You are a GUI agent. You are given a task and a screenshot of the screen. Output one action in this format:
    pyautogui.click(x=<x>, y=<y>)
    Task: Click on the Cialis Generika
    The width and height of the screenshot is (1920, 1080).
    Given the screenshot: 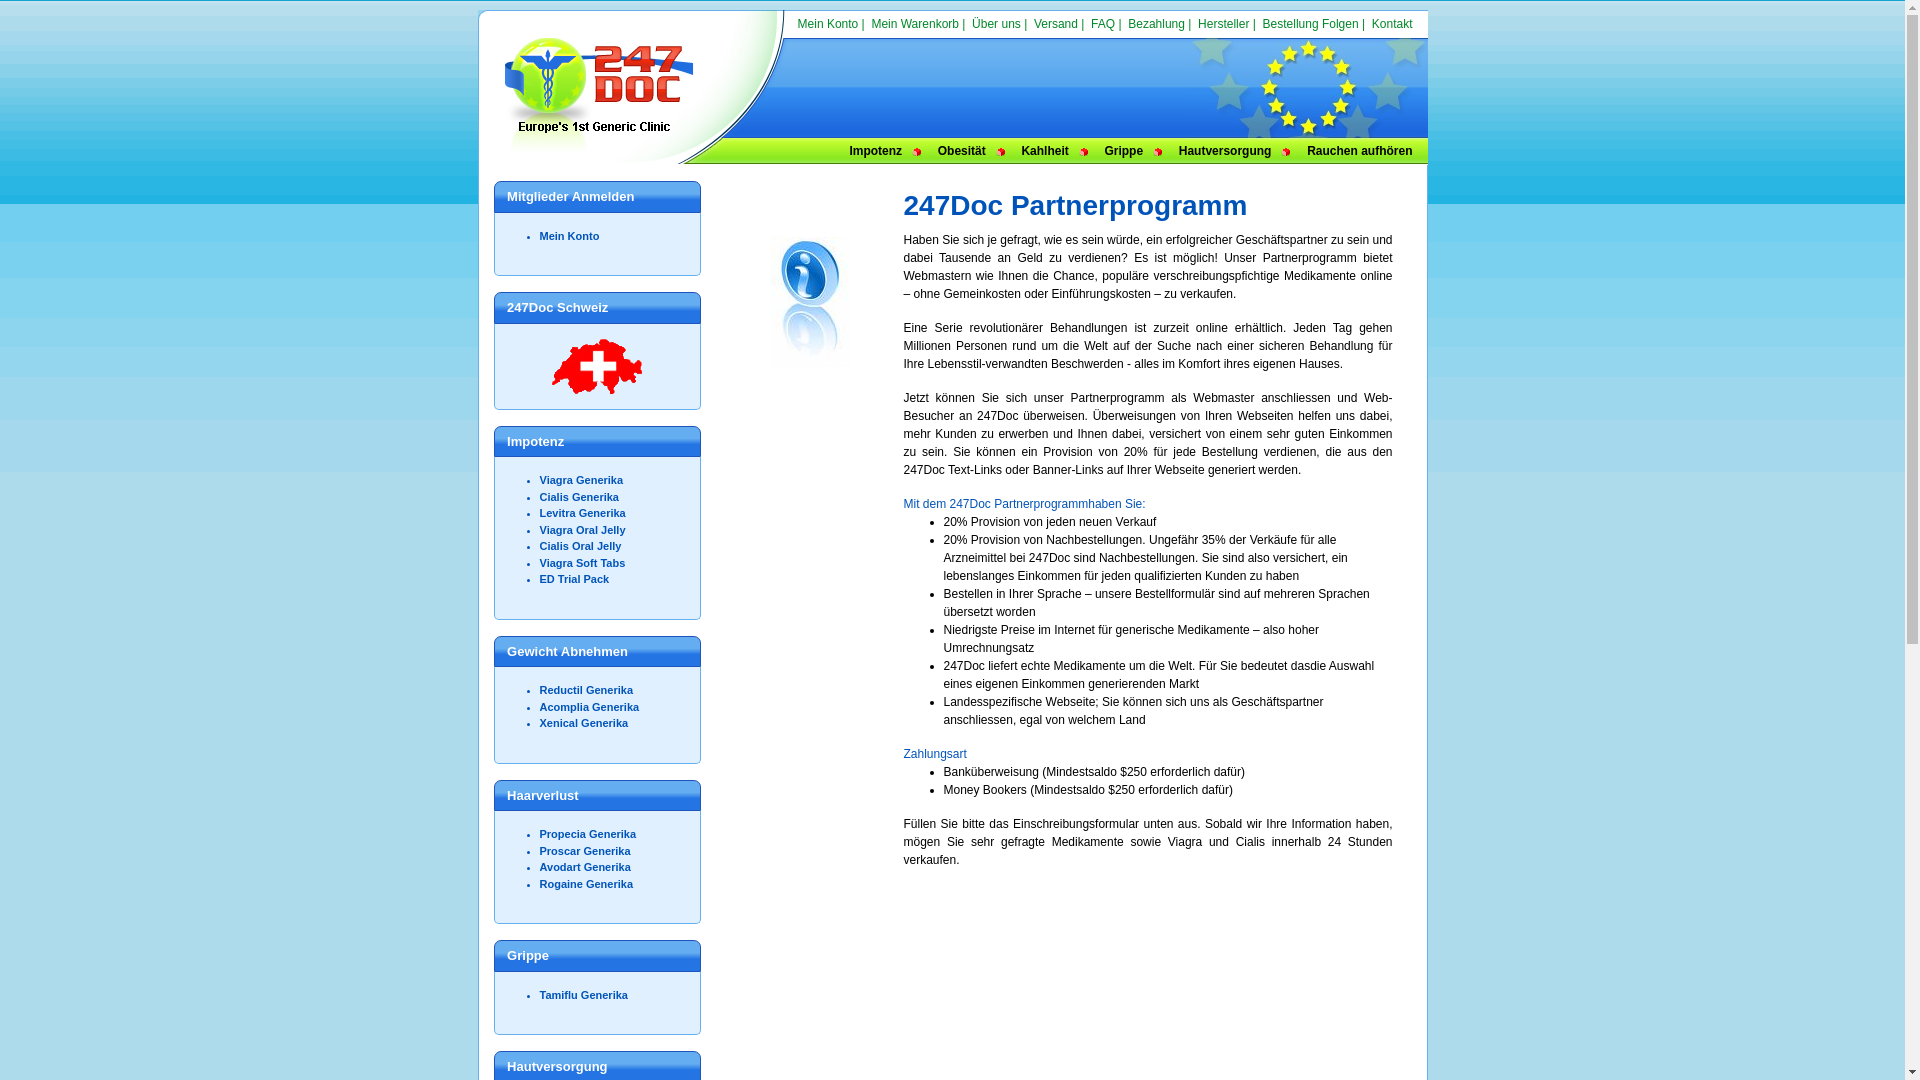 What is the action you would take?
    pyautogui.click(x=580, y=496)
    